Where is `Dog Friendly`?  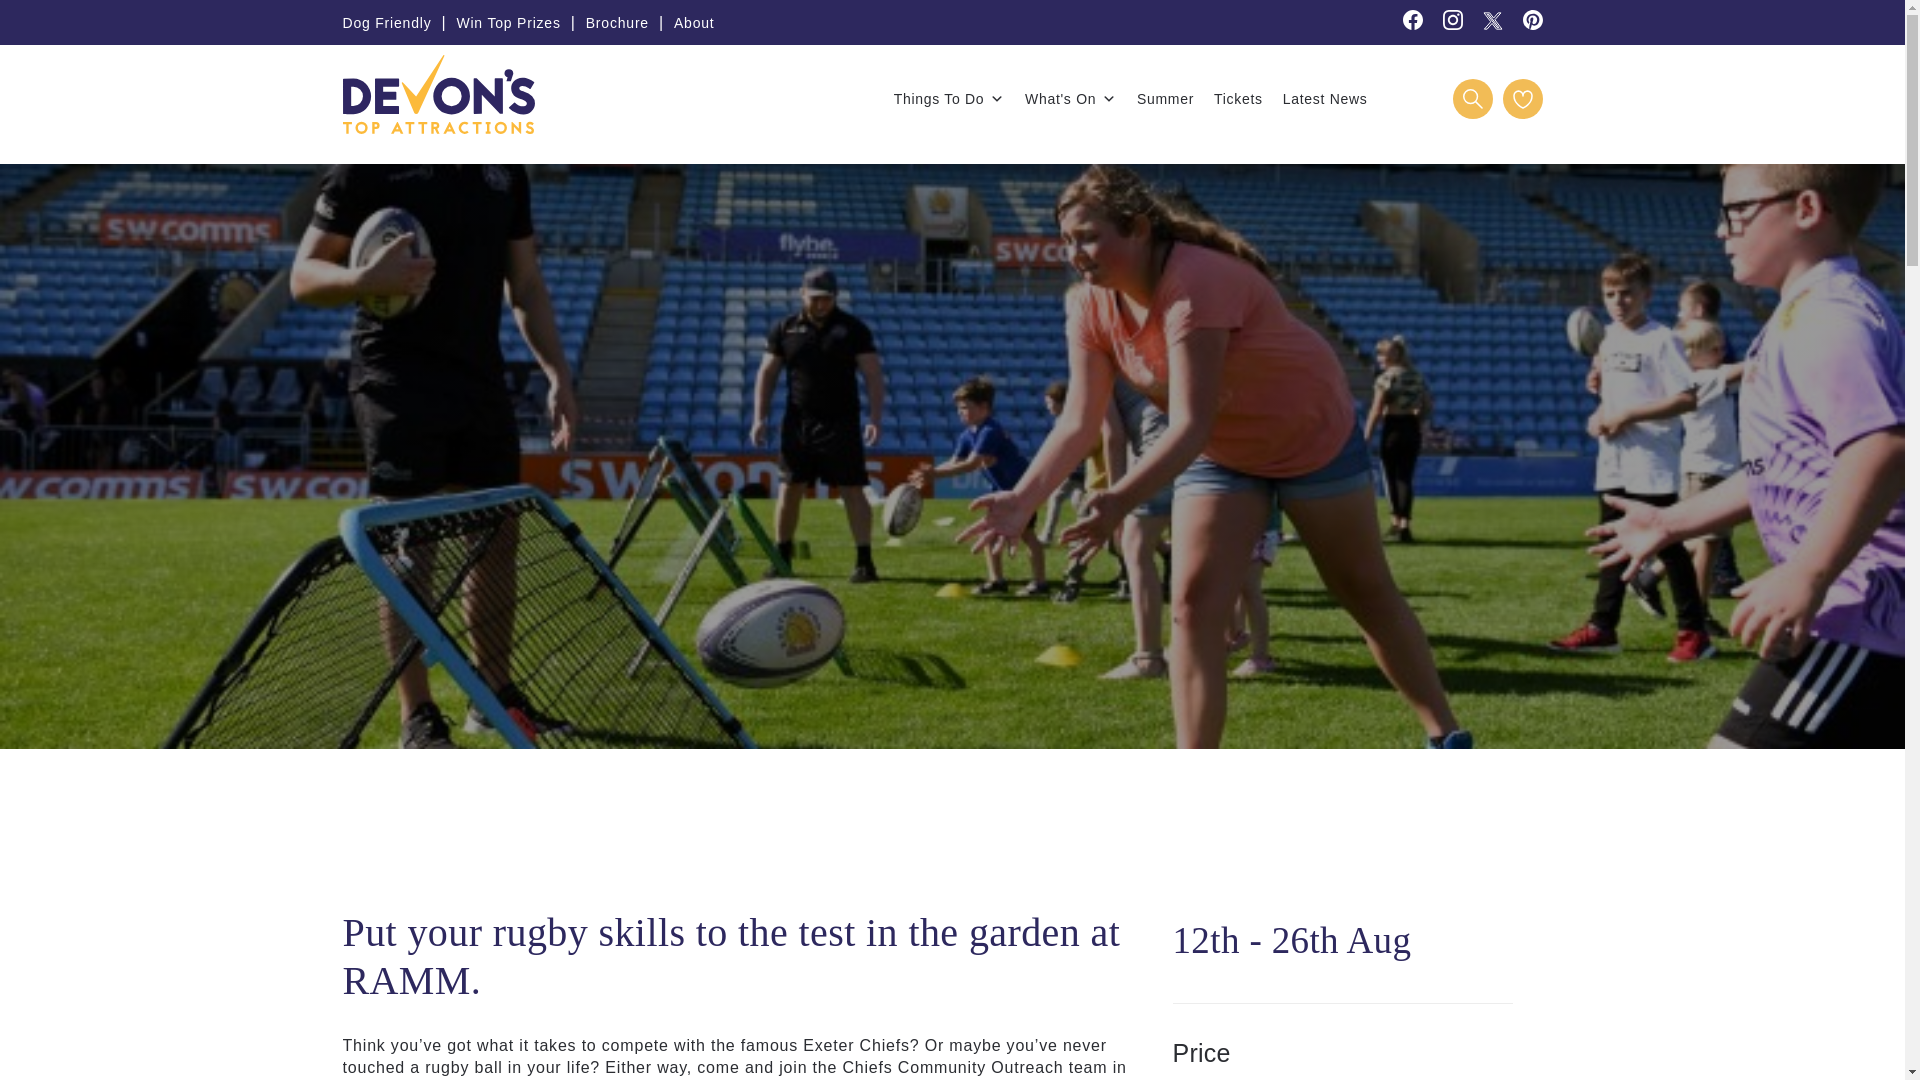 Dog Friendly is located at coordinates (386, 22).